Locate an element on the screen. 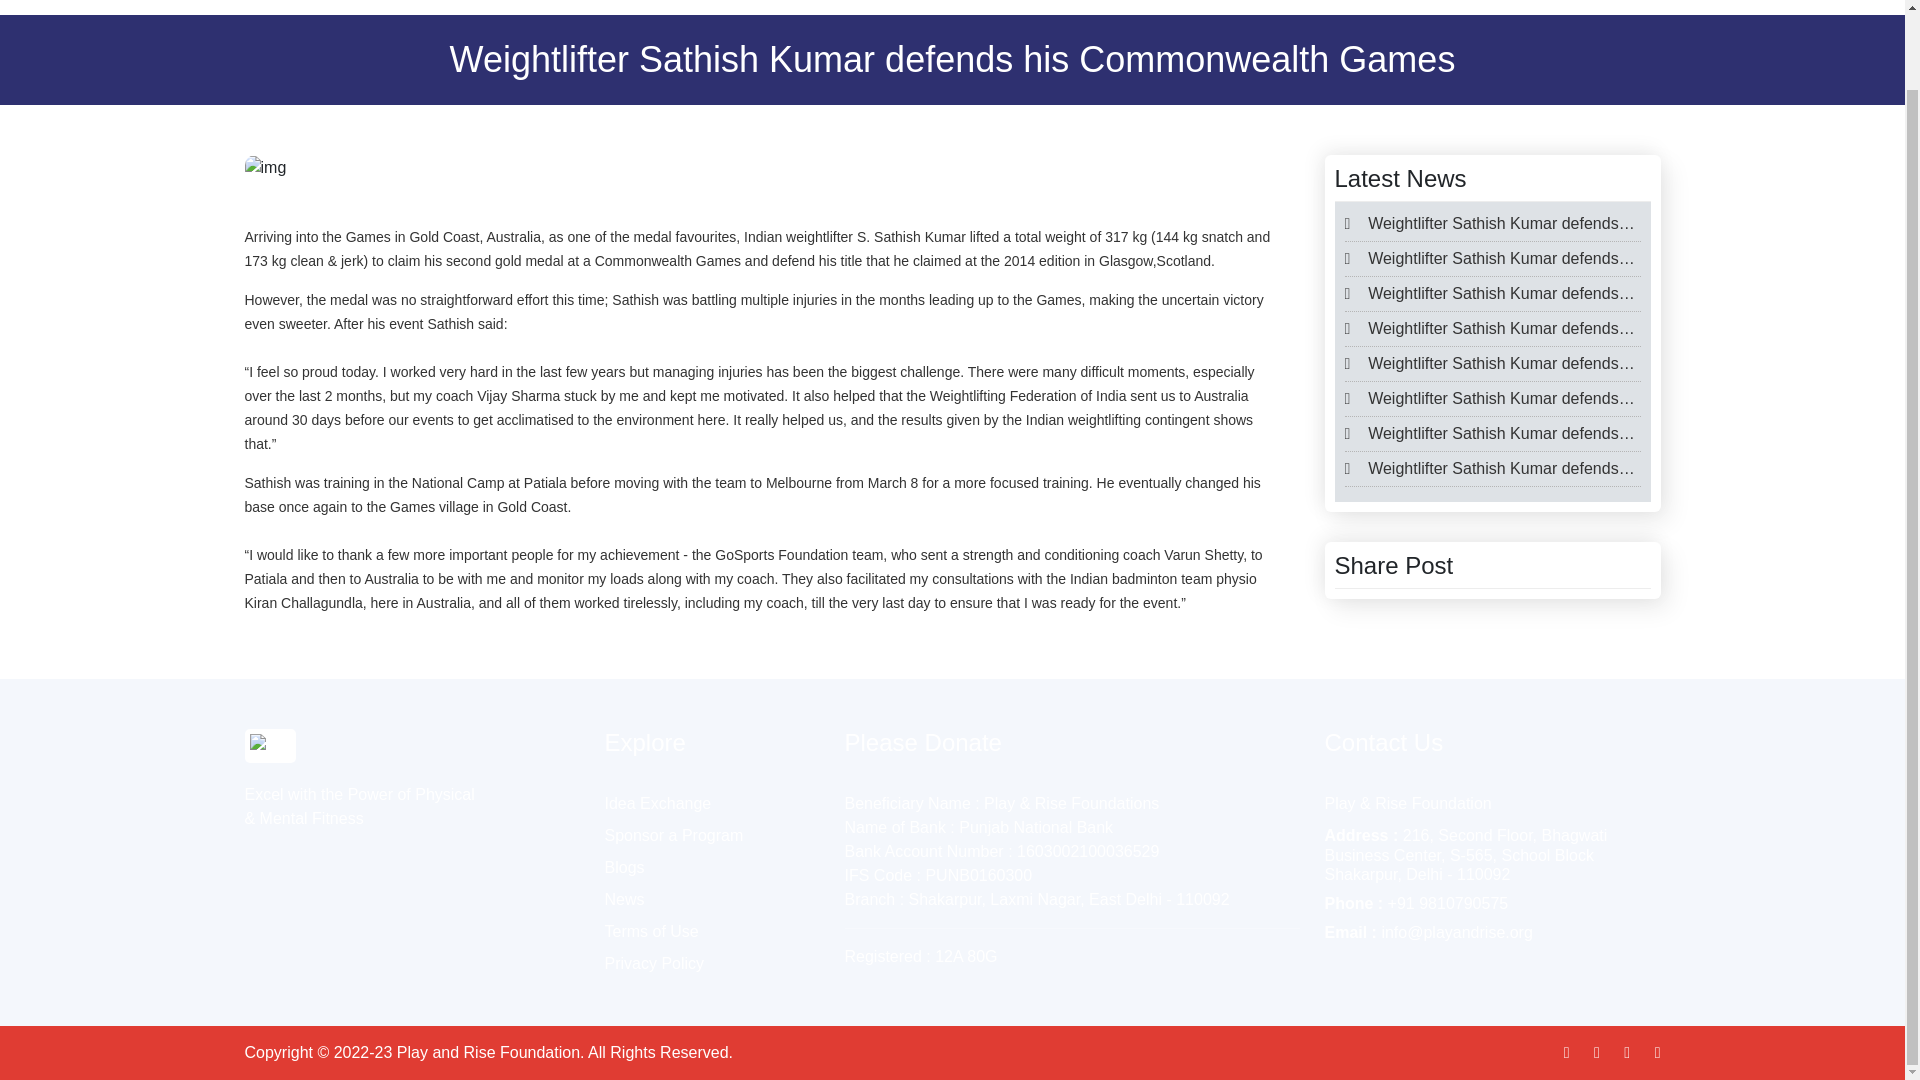 The height and width of the screenshot is (1080, 1920). About is located at coordinates (1291, 2).